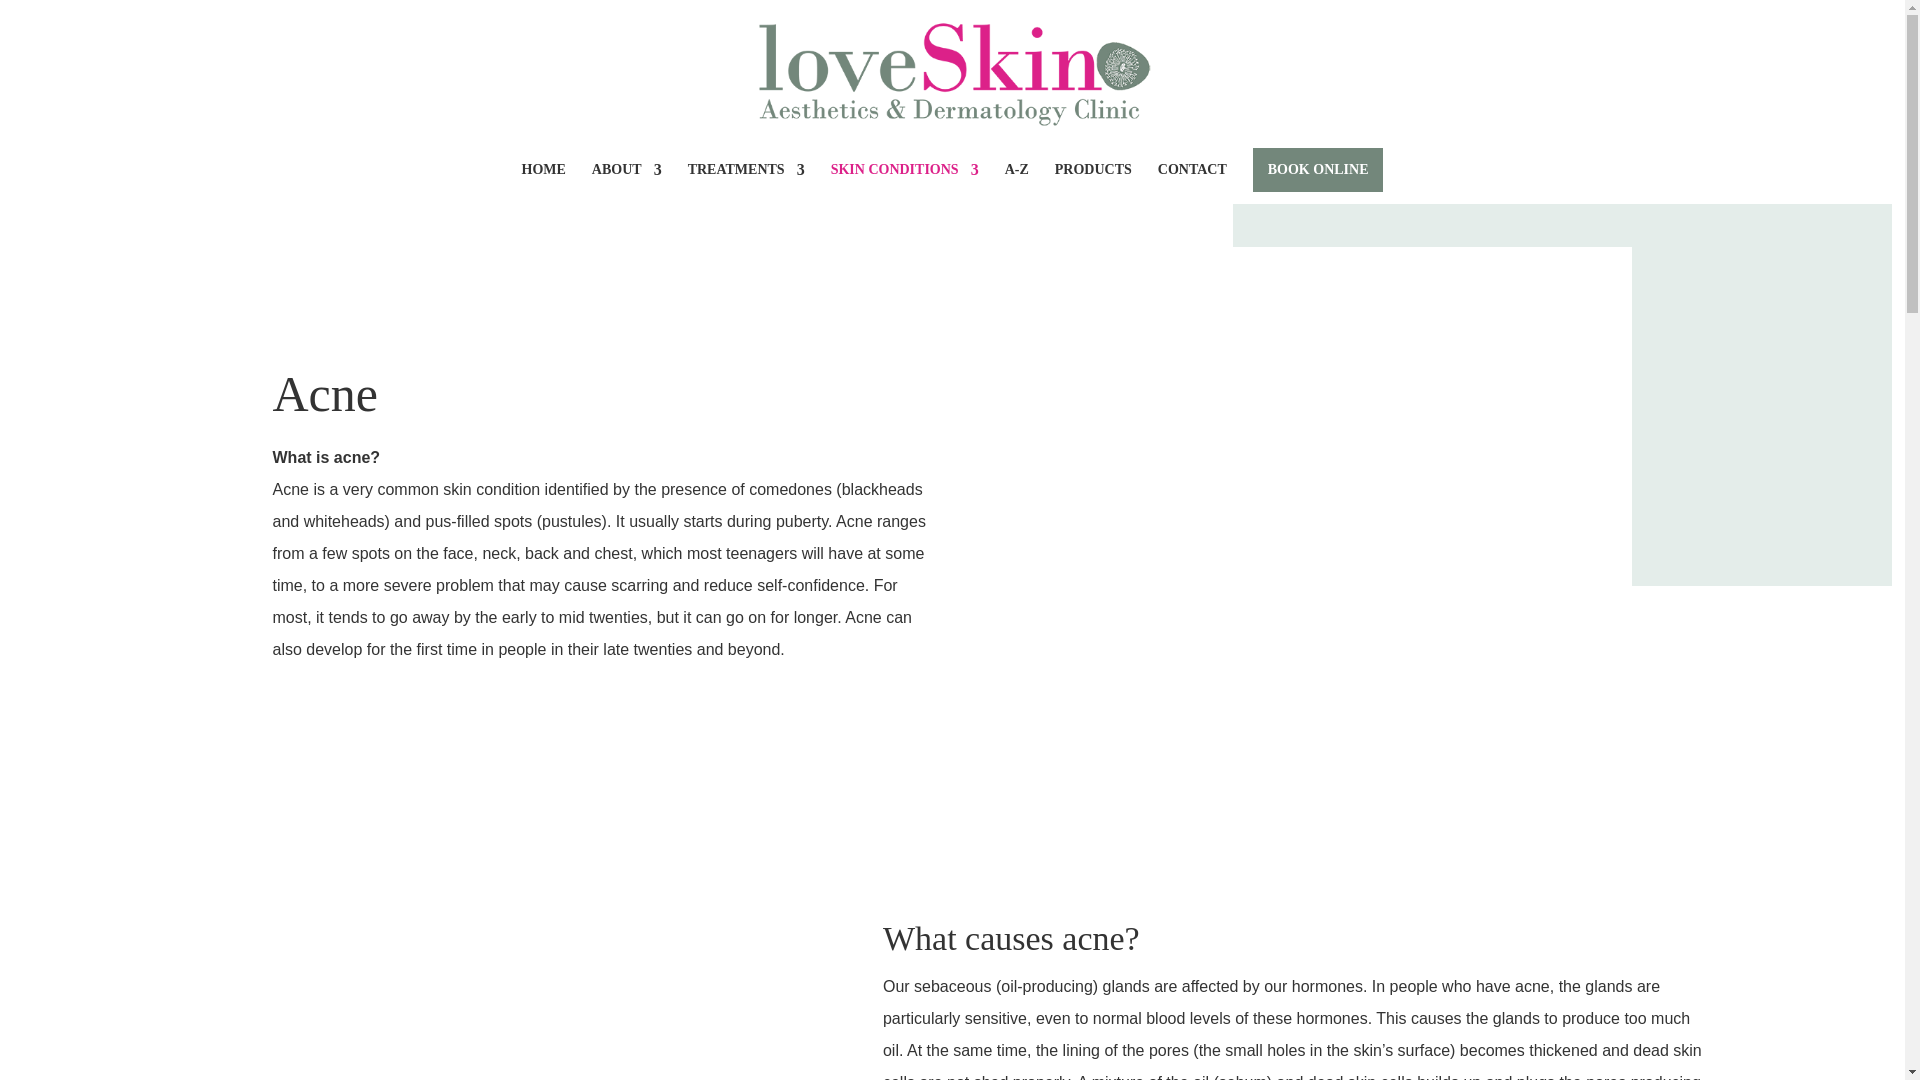 The width and height of the screenshot is (1920, 1080). I want to click on CONTACT, so click(1192, 184).